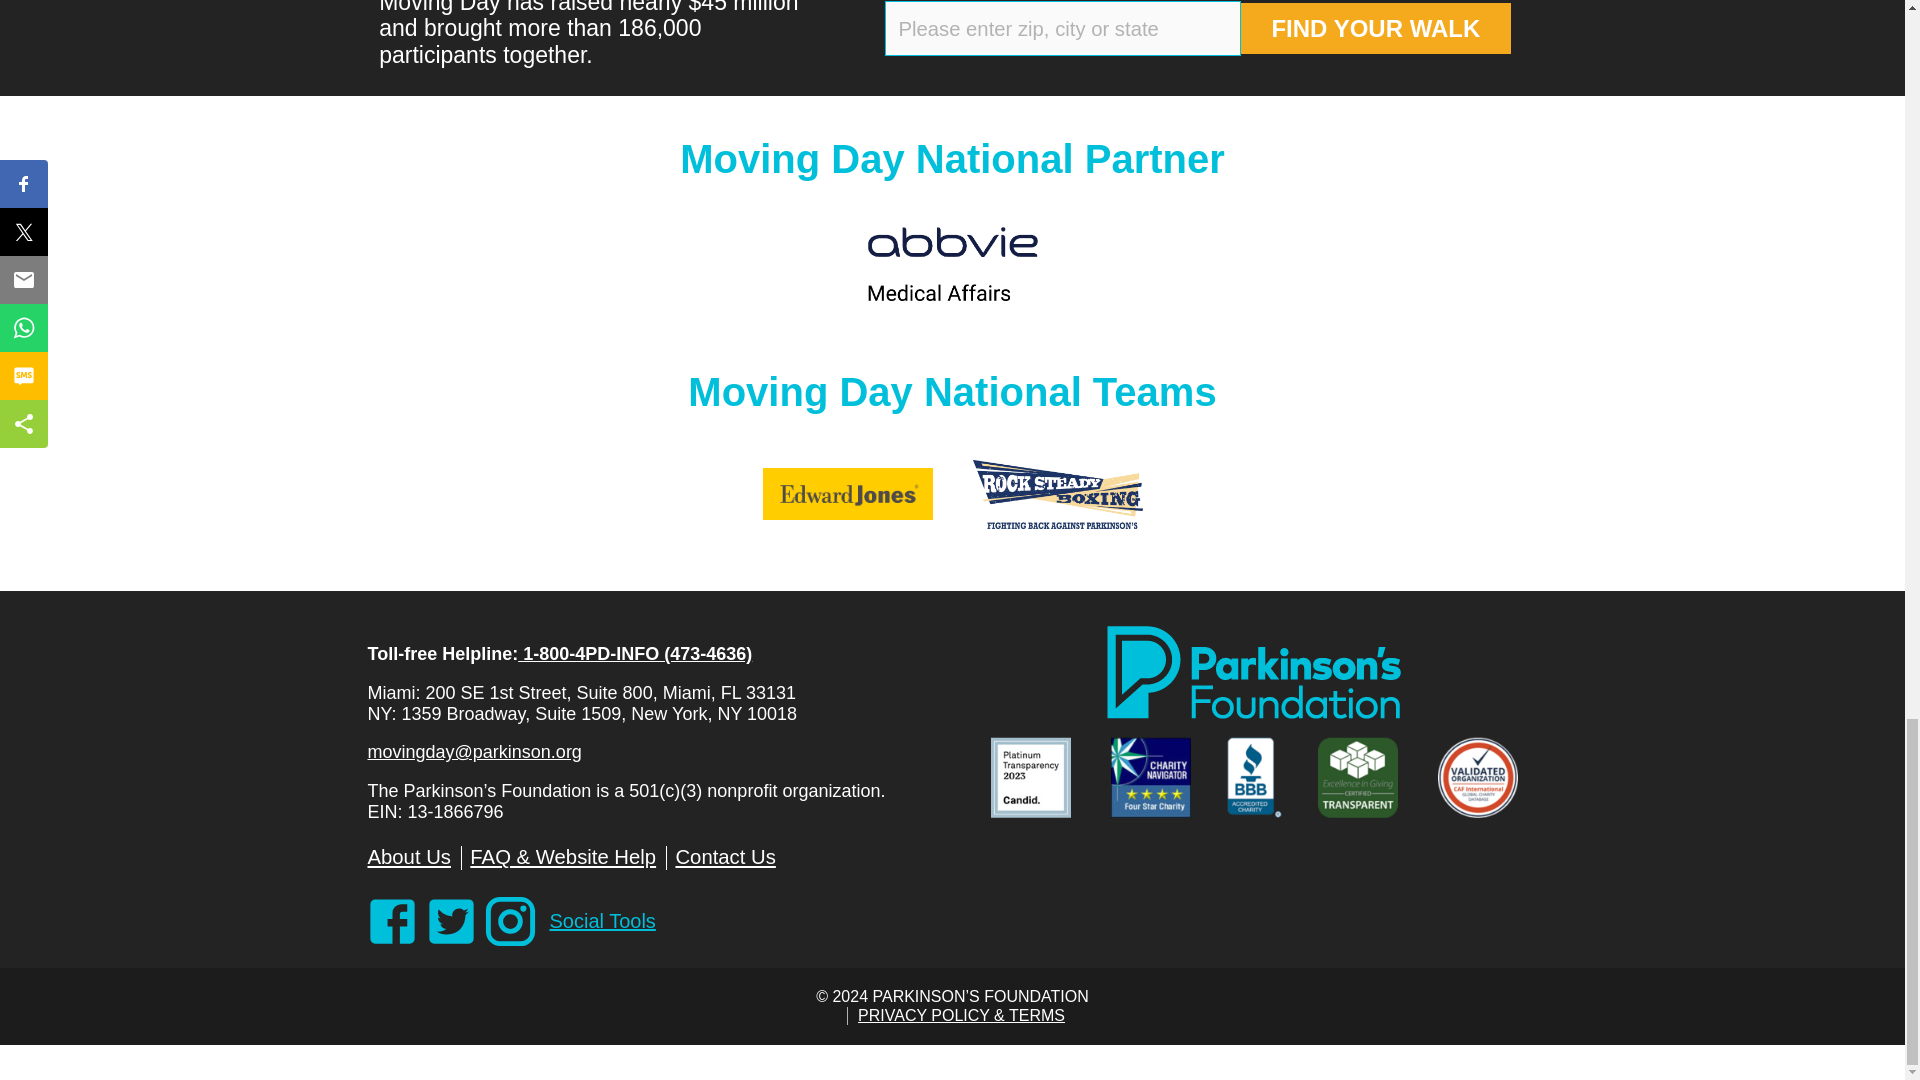  What do you see at coordinates (952, 264) in the screenshot?
I see `Abbvie-logo` at bounding box center [952, 264].